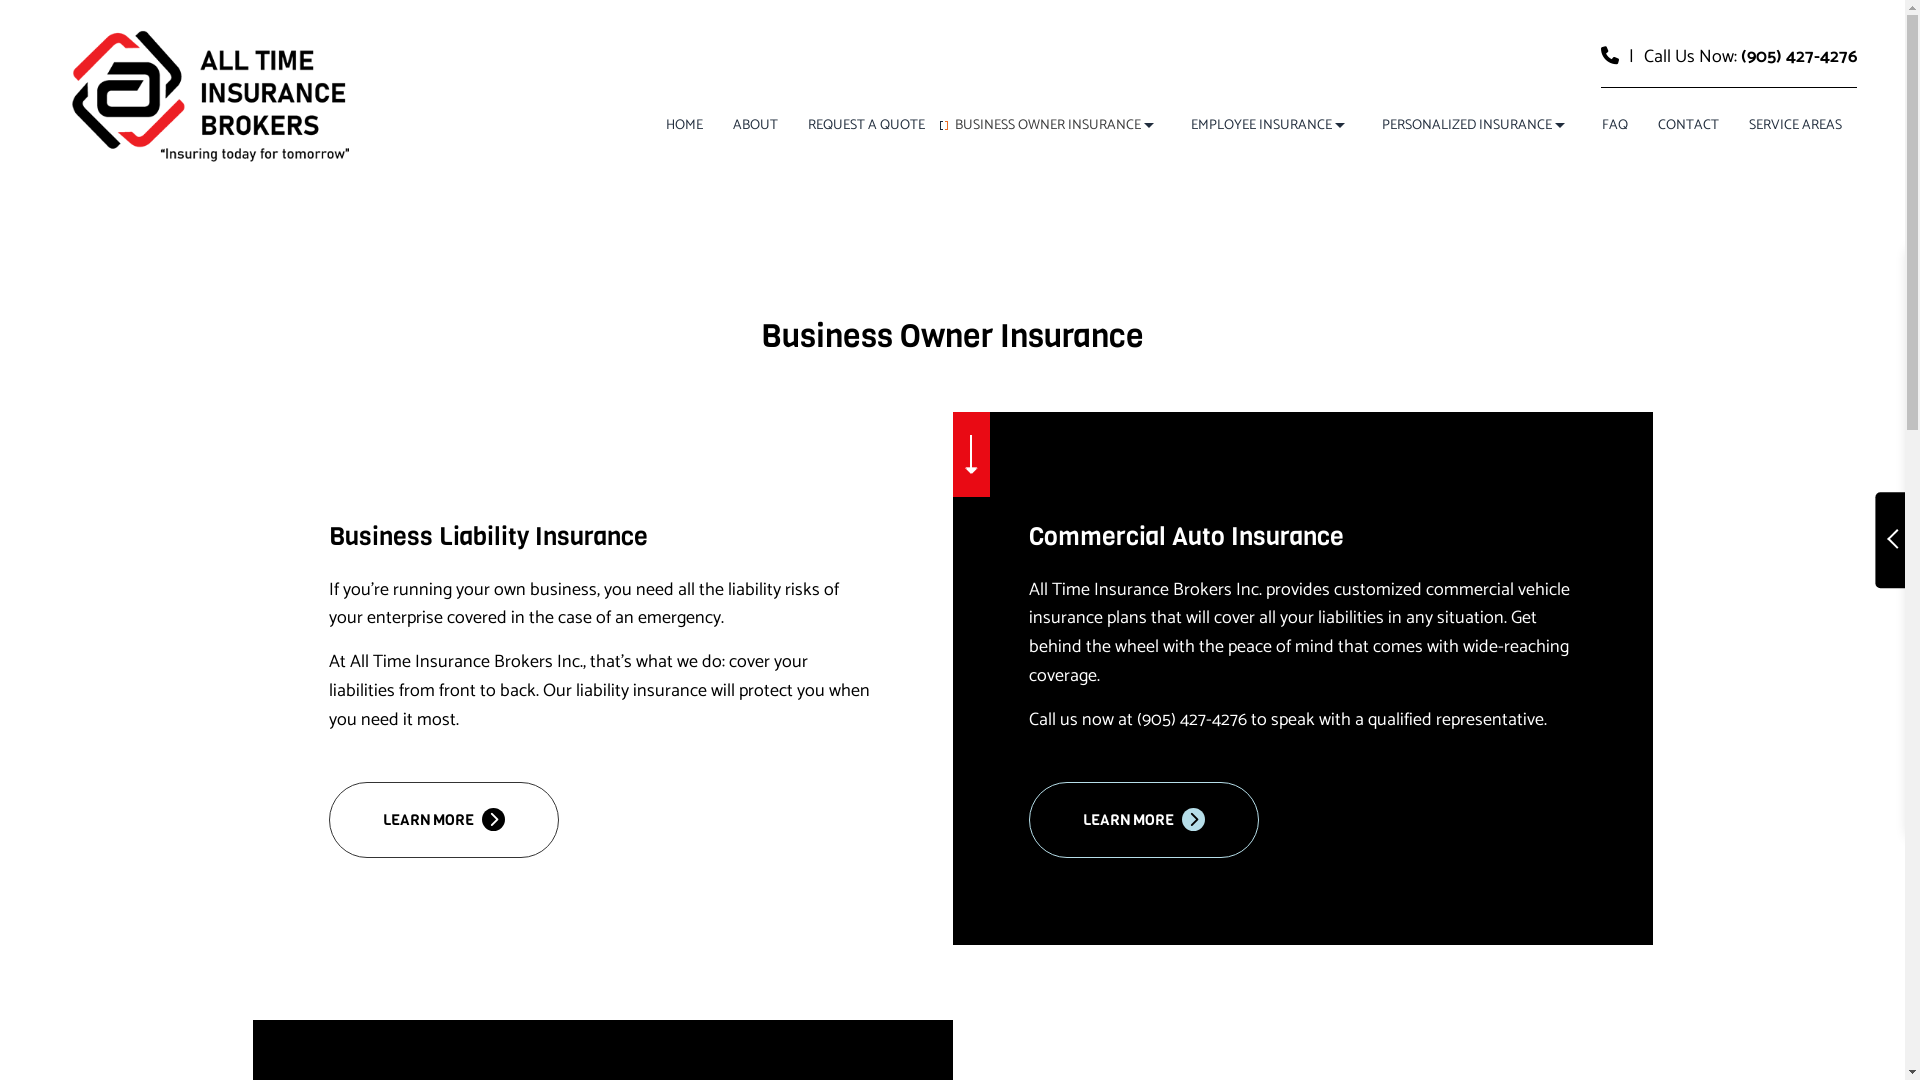 This screenshot has height=1080, width=1920. I want to click on LEARN MORE, so click(444, 820).